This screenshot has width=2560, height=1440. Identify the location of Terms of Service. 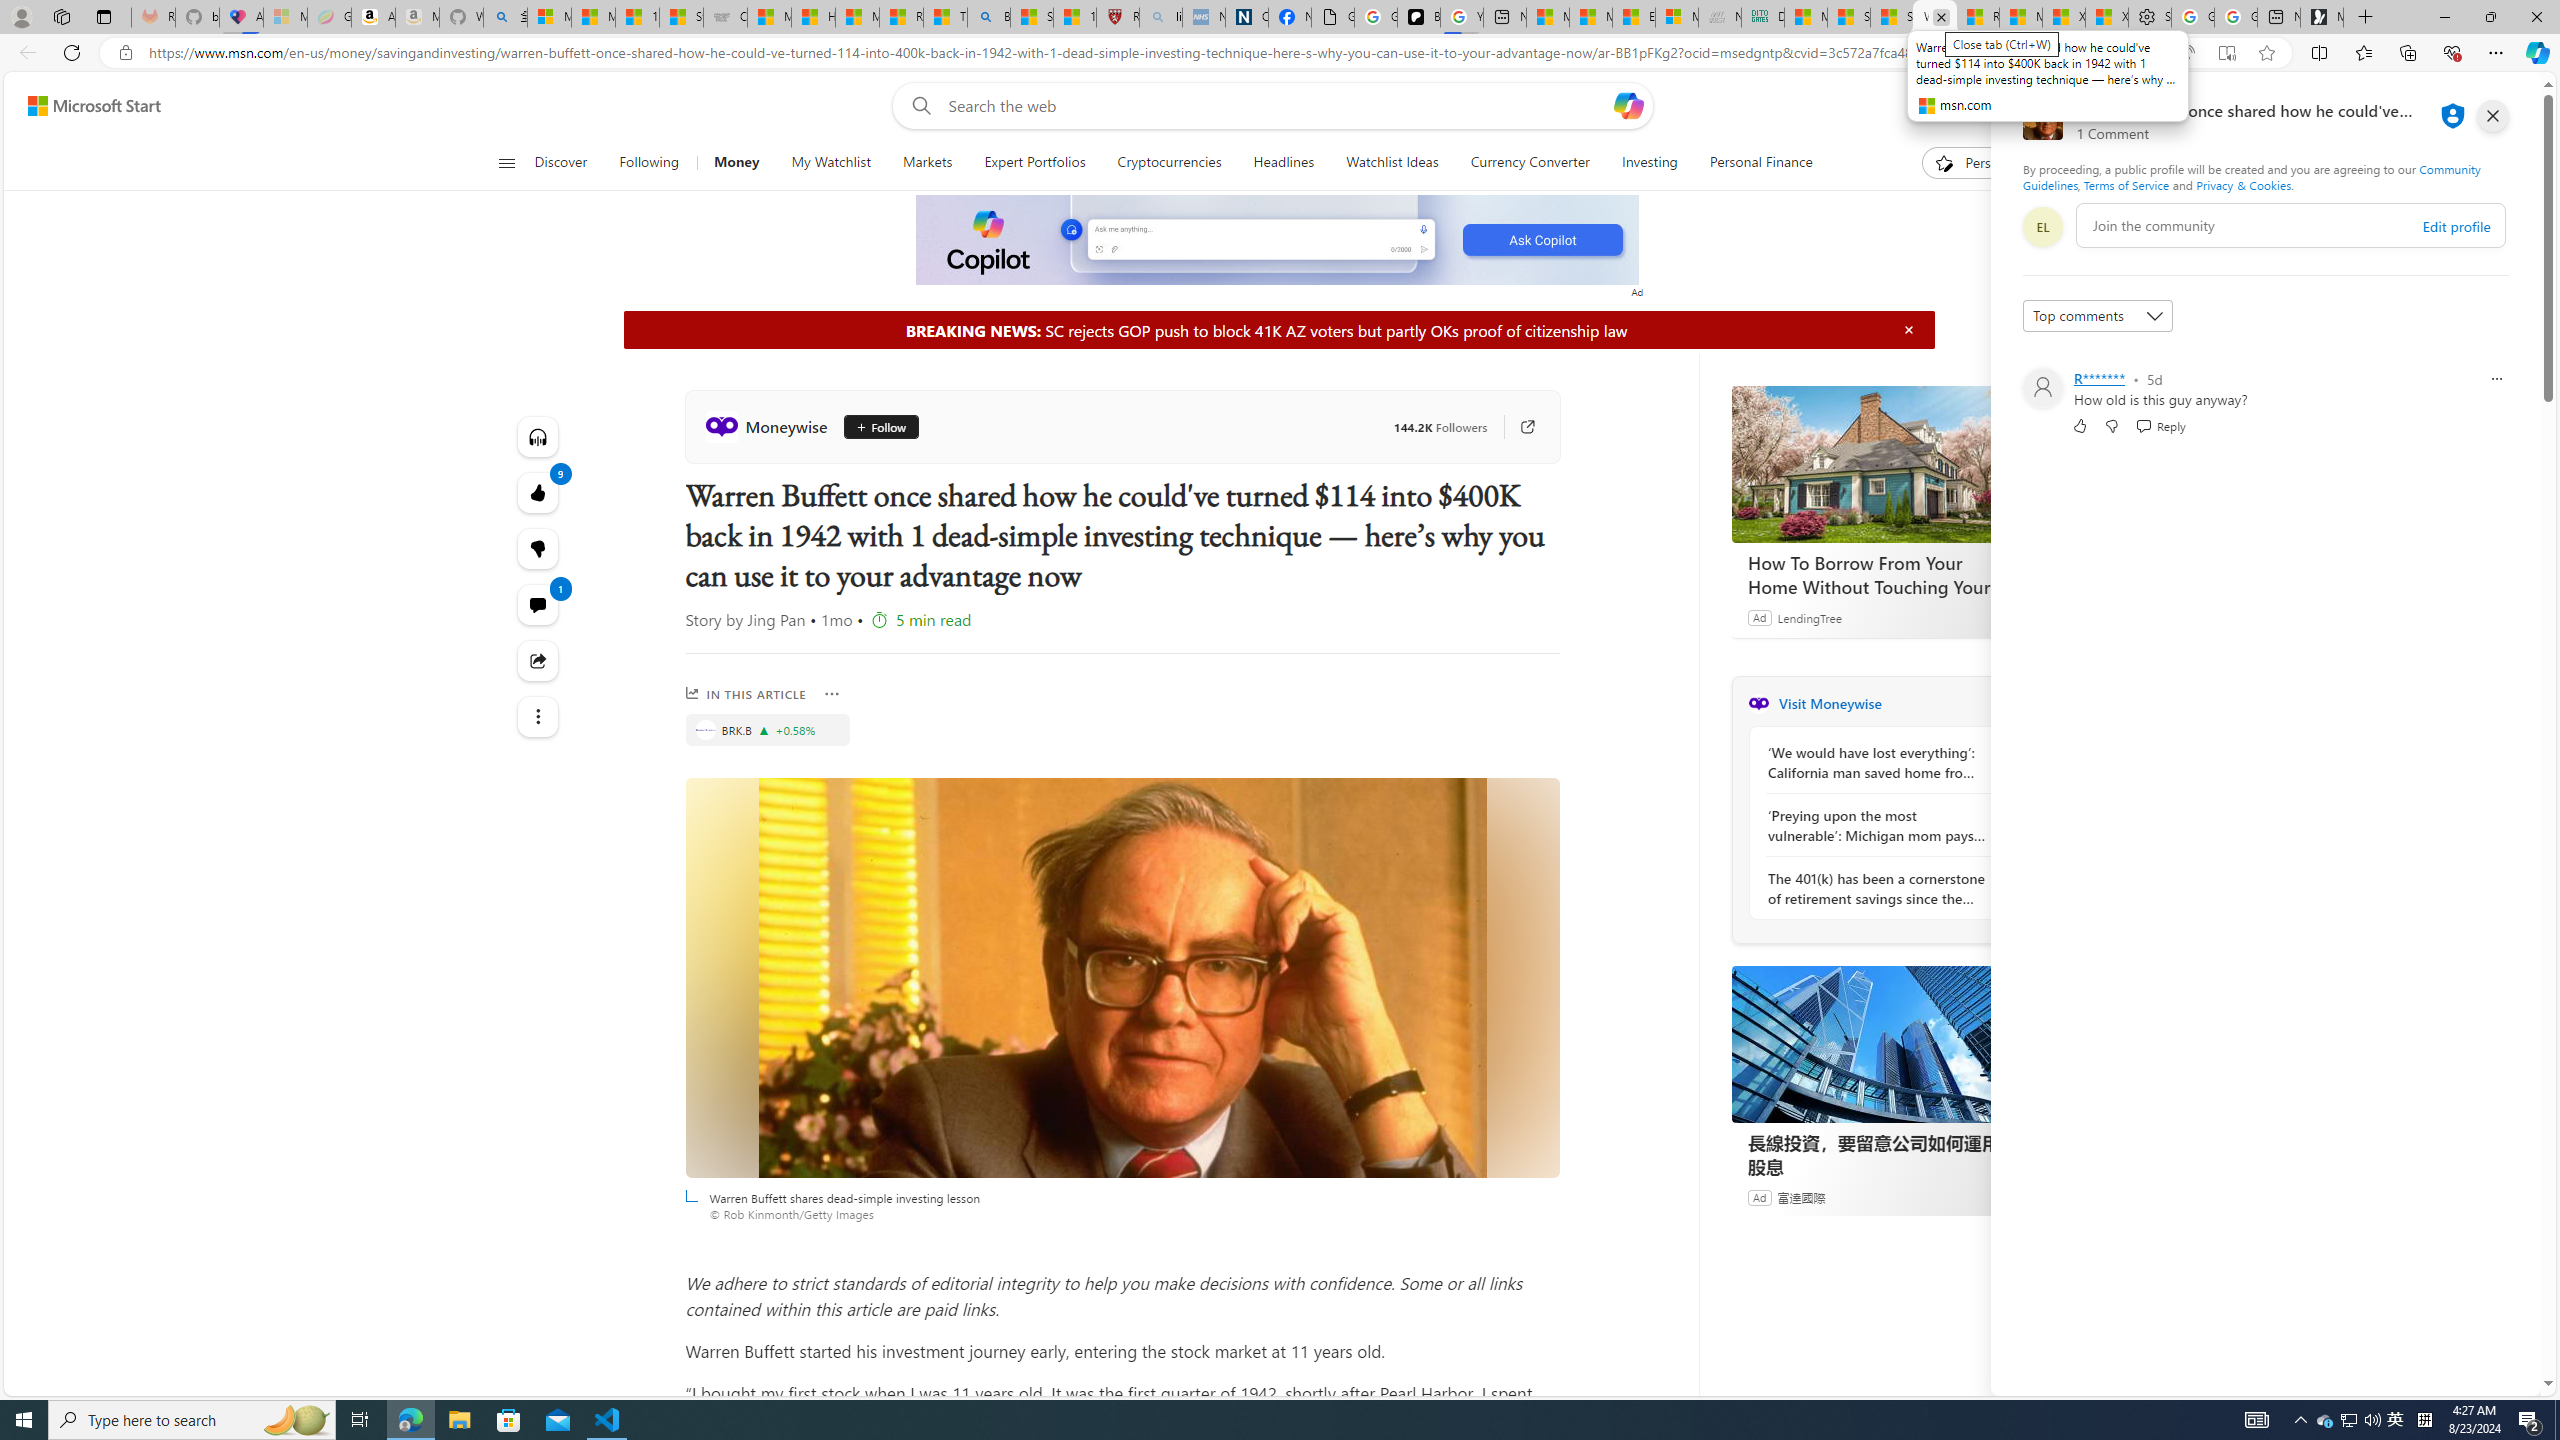
(2126, 184).